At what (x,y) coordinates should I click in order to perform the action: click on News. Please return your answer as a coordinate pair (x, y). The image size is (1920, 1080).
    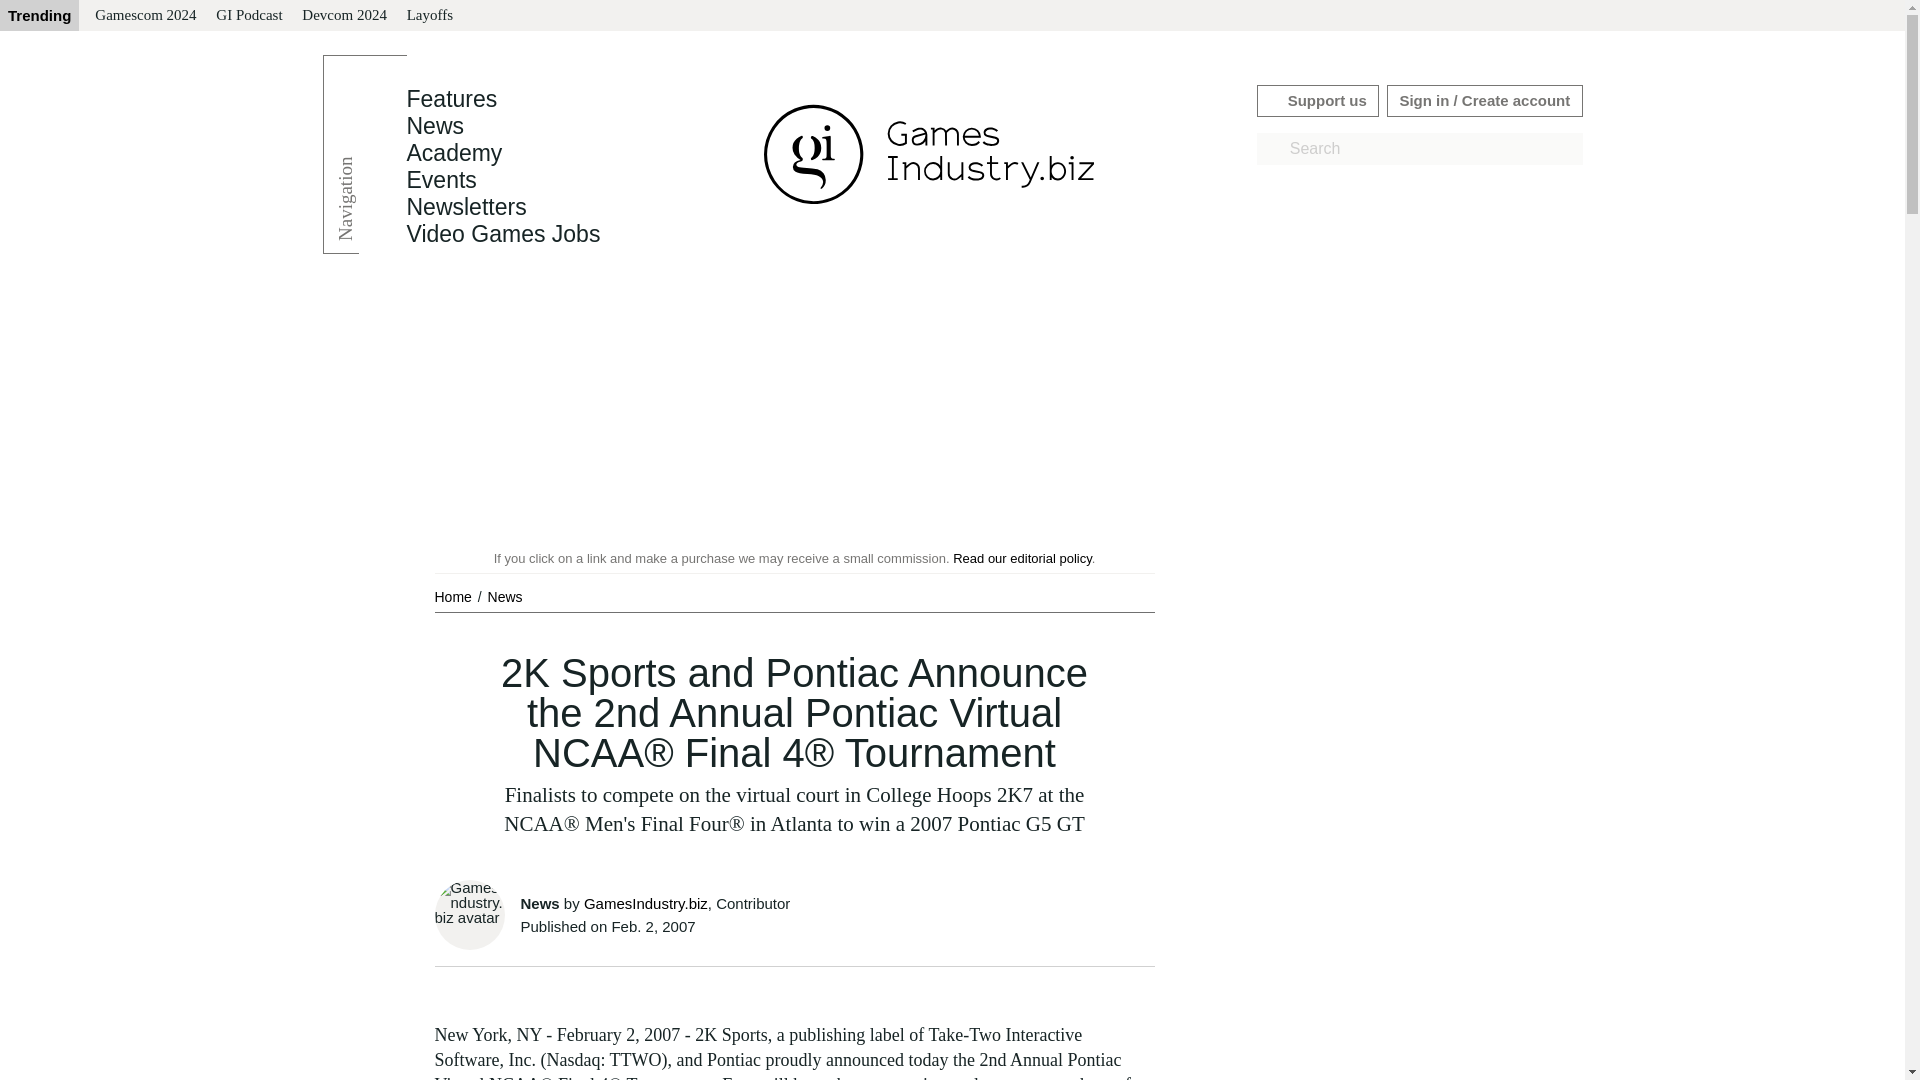
    Looking at the image, I should click on (504, 596).